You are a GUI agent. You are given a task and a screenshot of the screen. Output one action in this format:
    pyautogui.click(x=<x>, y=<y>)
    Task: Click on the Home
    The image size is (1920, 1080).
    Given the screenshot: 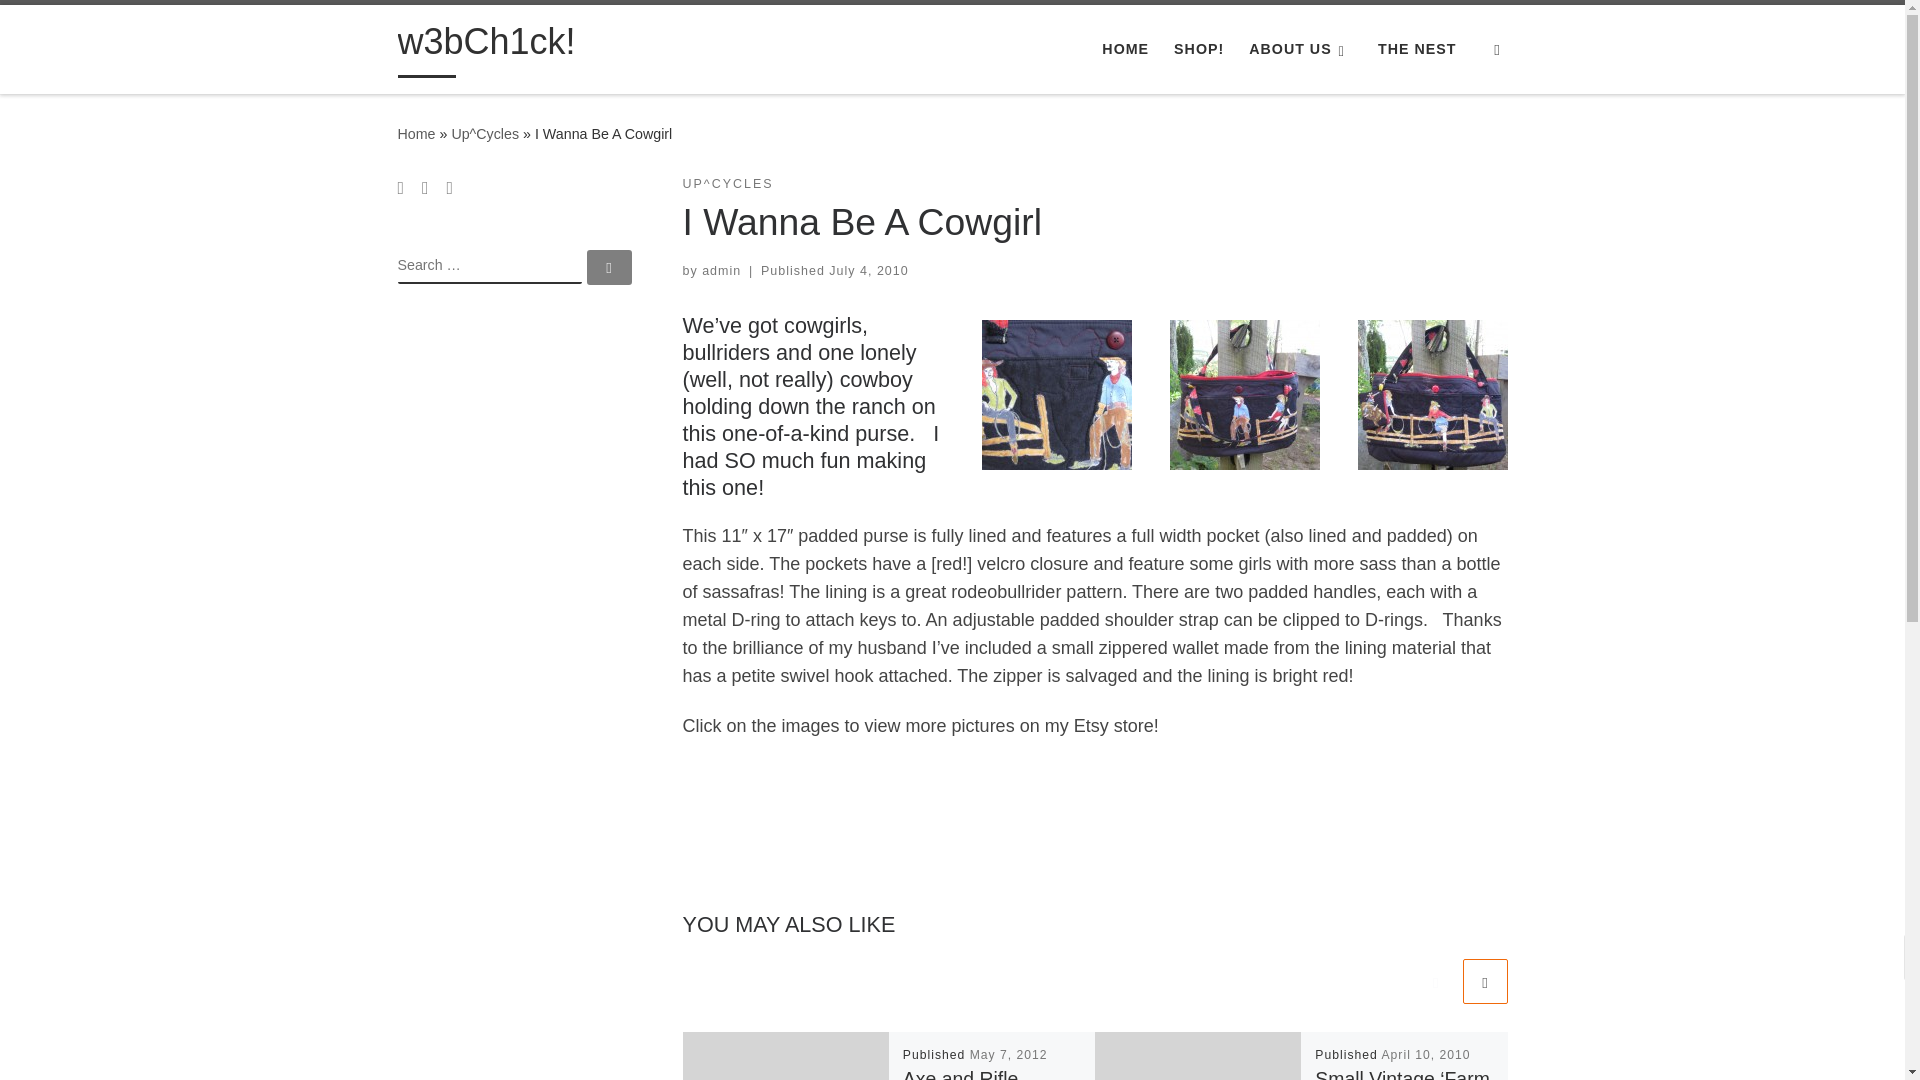 What is the action you would take?
    pyautogui.click(x=416, y=134)
    